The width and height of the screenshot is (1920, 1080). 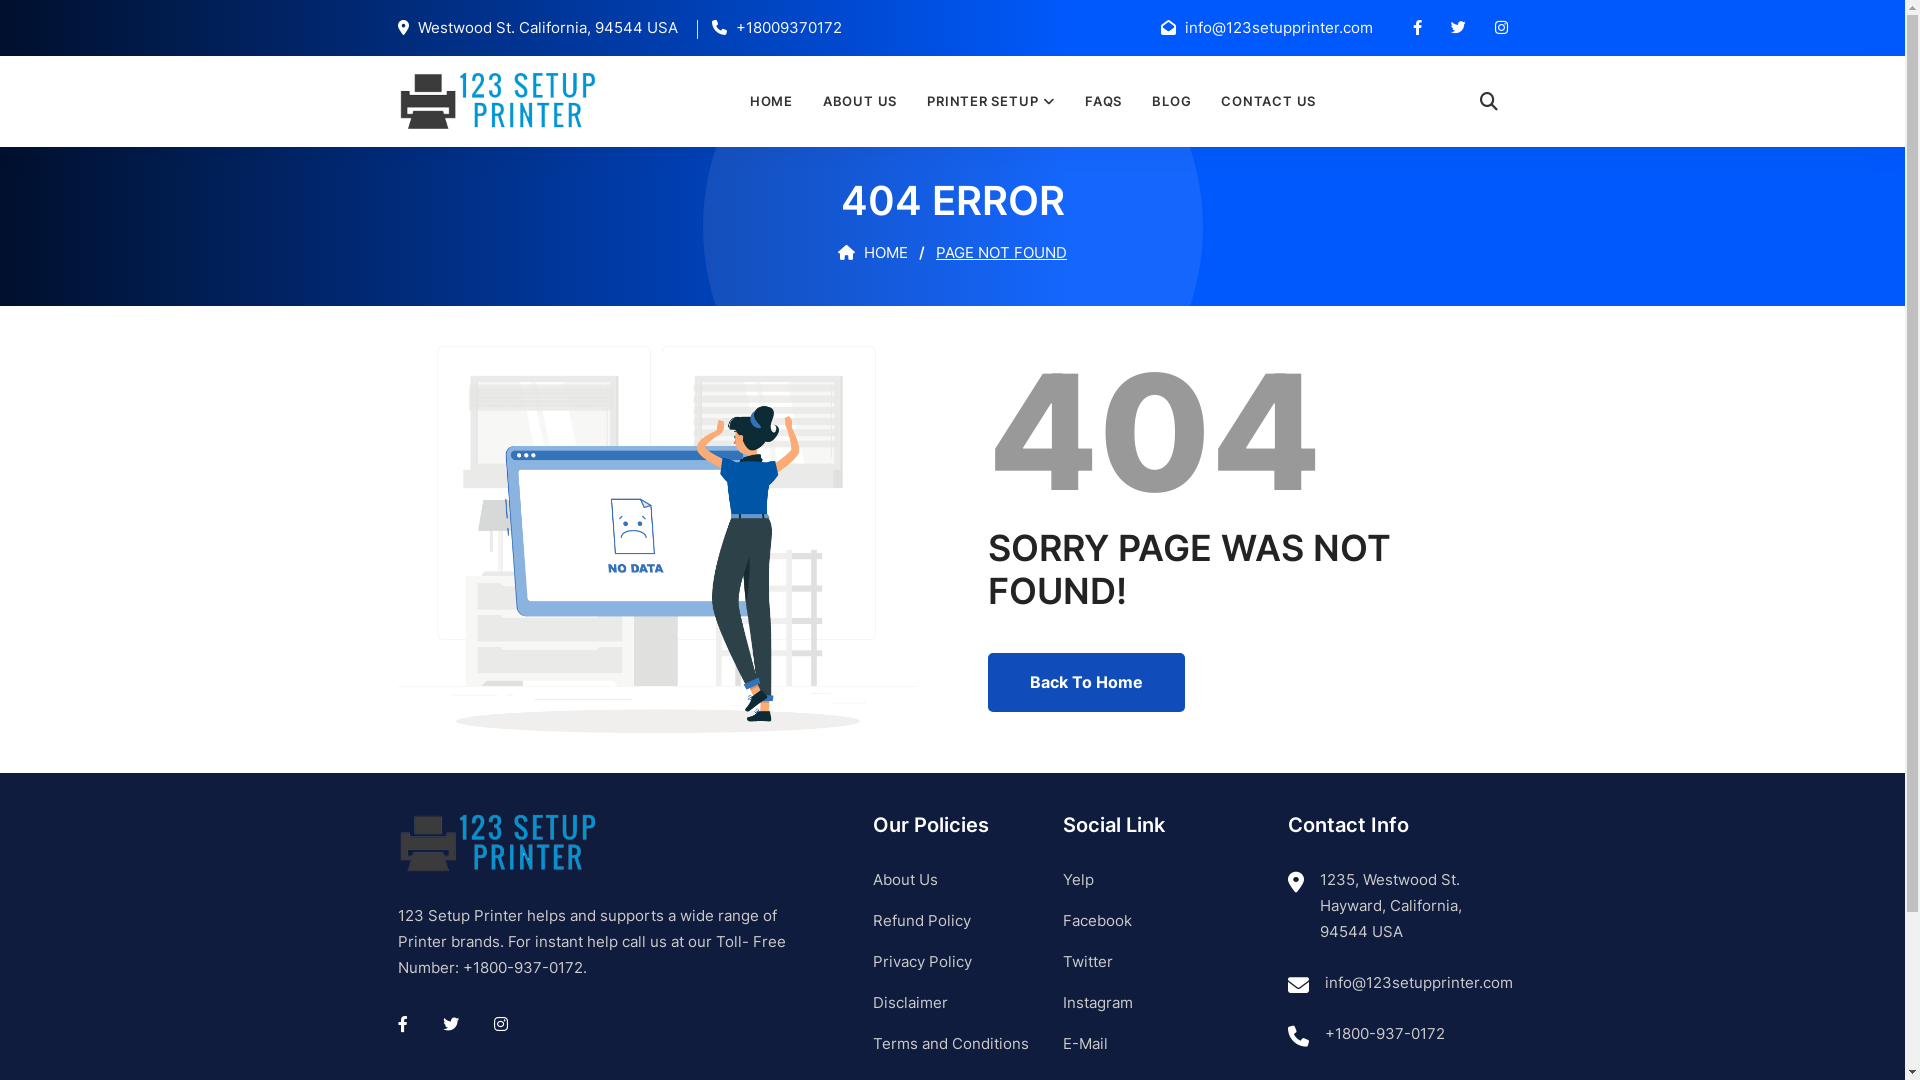 What do you see at coordinates (1418, 983) in the screenshot?
I see `info@123setupprinter.com` at bounding box center [1418, 983].